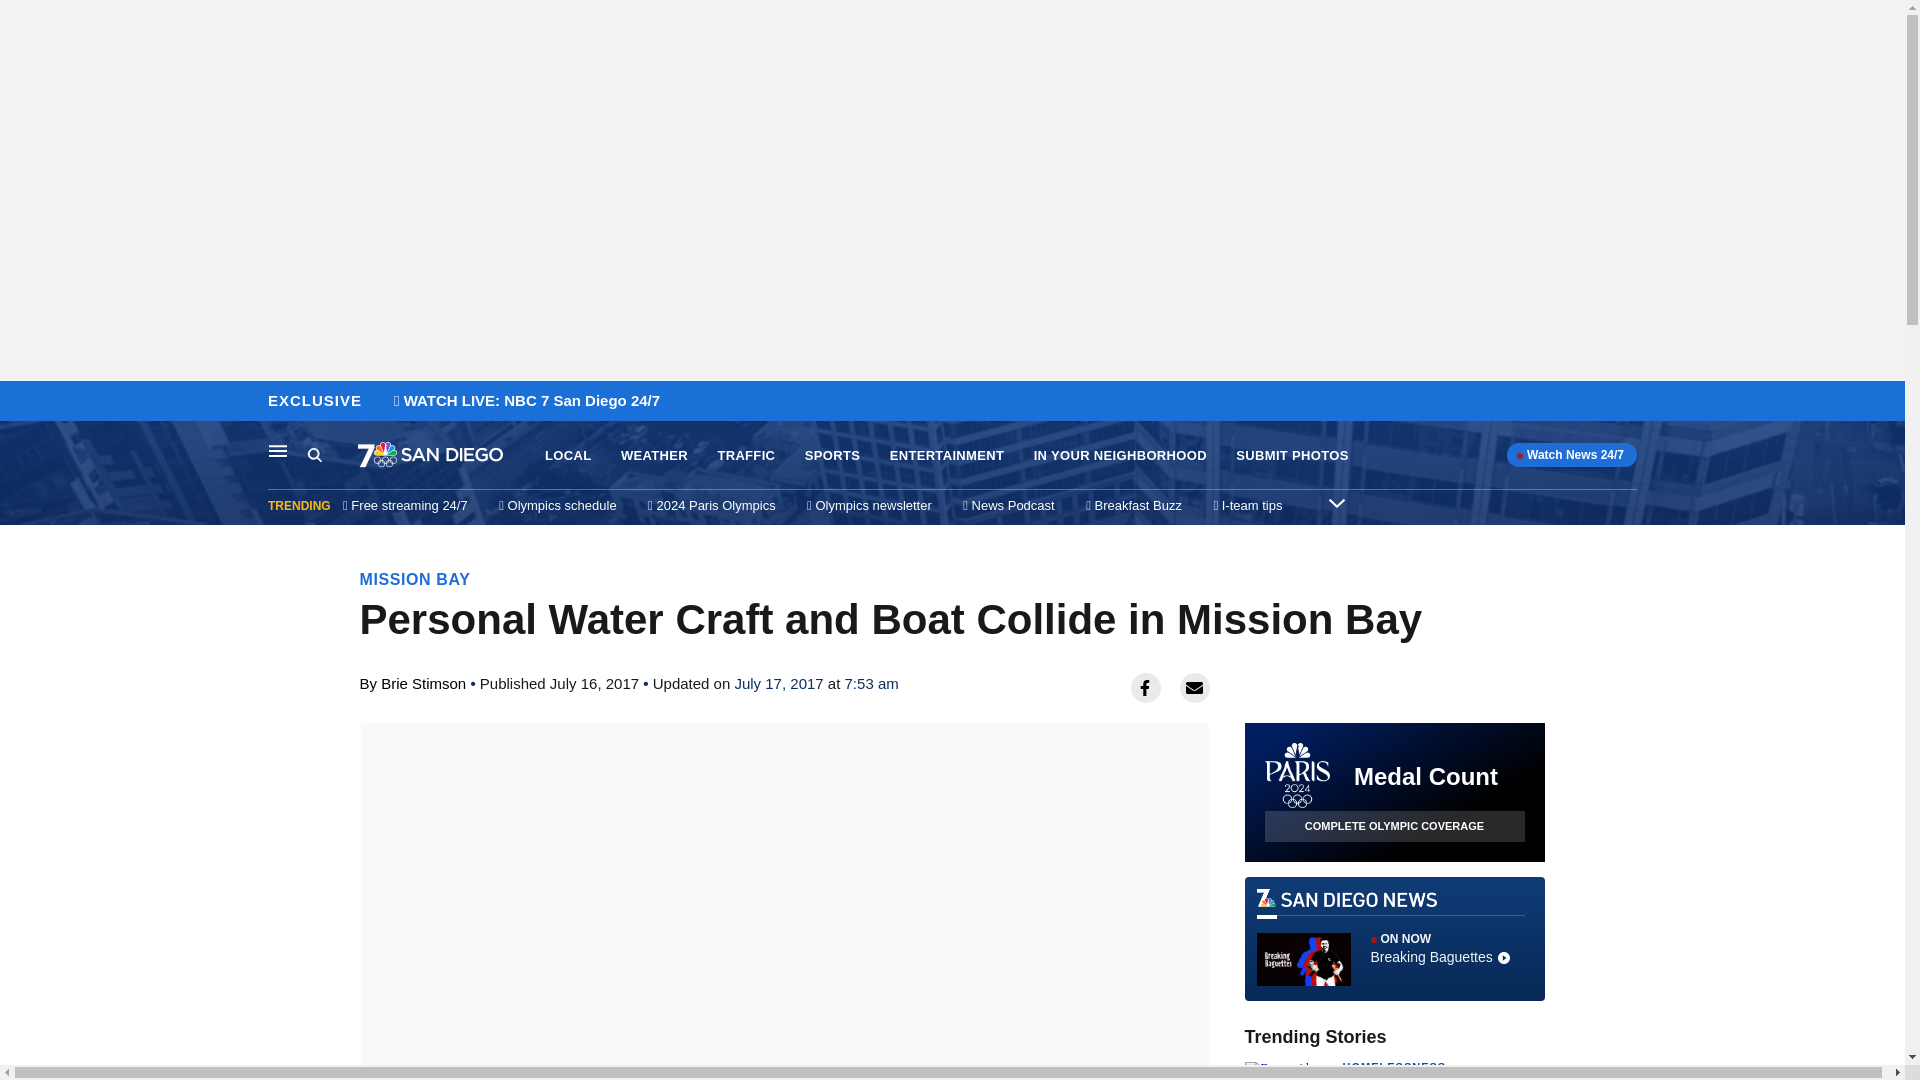 This screenshot has width=1920, height=1080. What do you see at coordinates (1120, 456) in the screenshot?
I see `Skip to content` at bounding box center [1120, 456].